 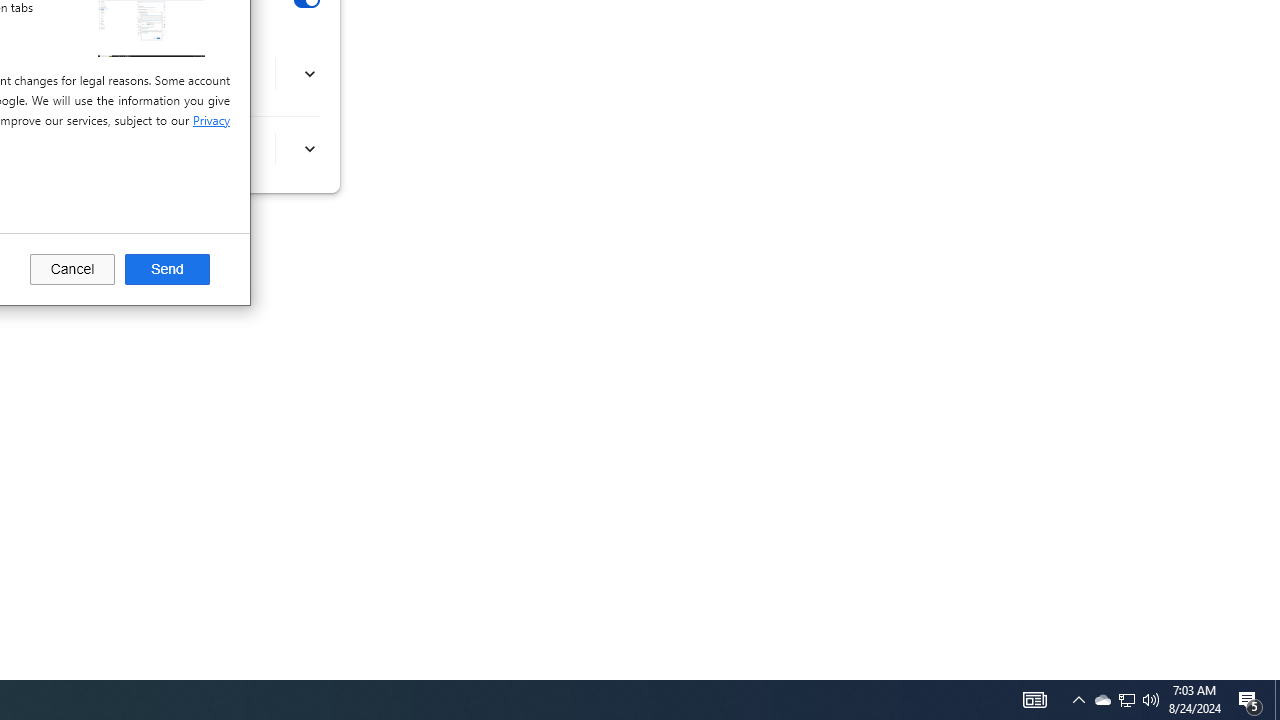 I want to click on AutomationID: 4105, so click(x=1277, y=700).